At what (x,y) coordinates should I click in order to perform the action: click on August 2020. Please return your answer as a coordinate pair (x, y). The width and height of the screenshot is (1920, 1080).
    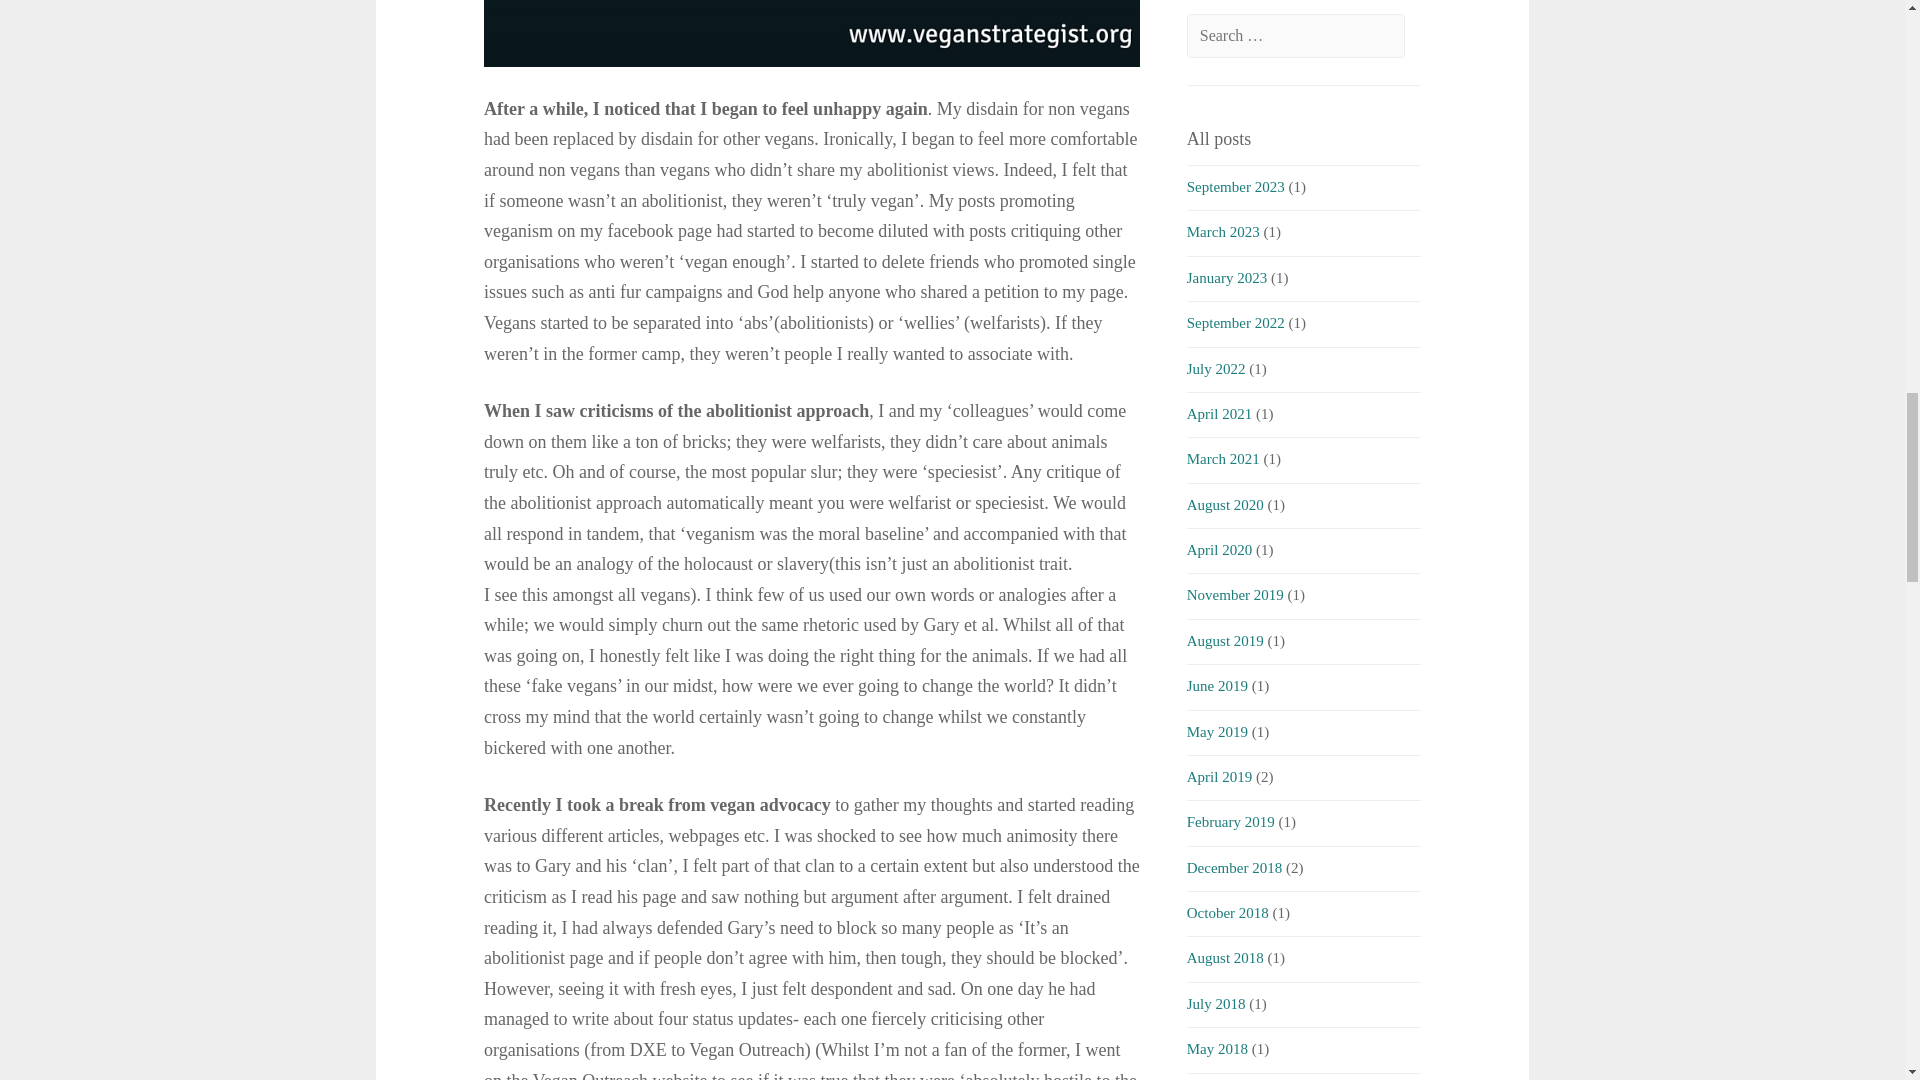
    Looking at the image, I should click on (1224, 504).